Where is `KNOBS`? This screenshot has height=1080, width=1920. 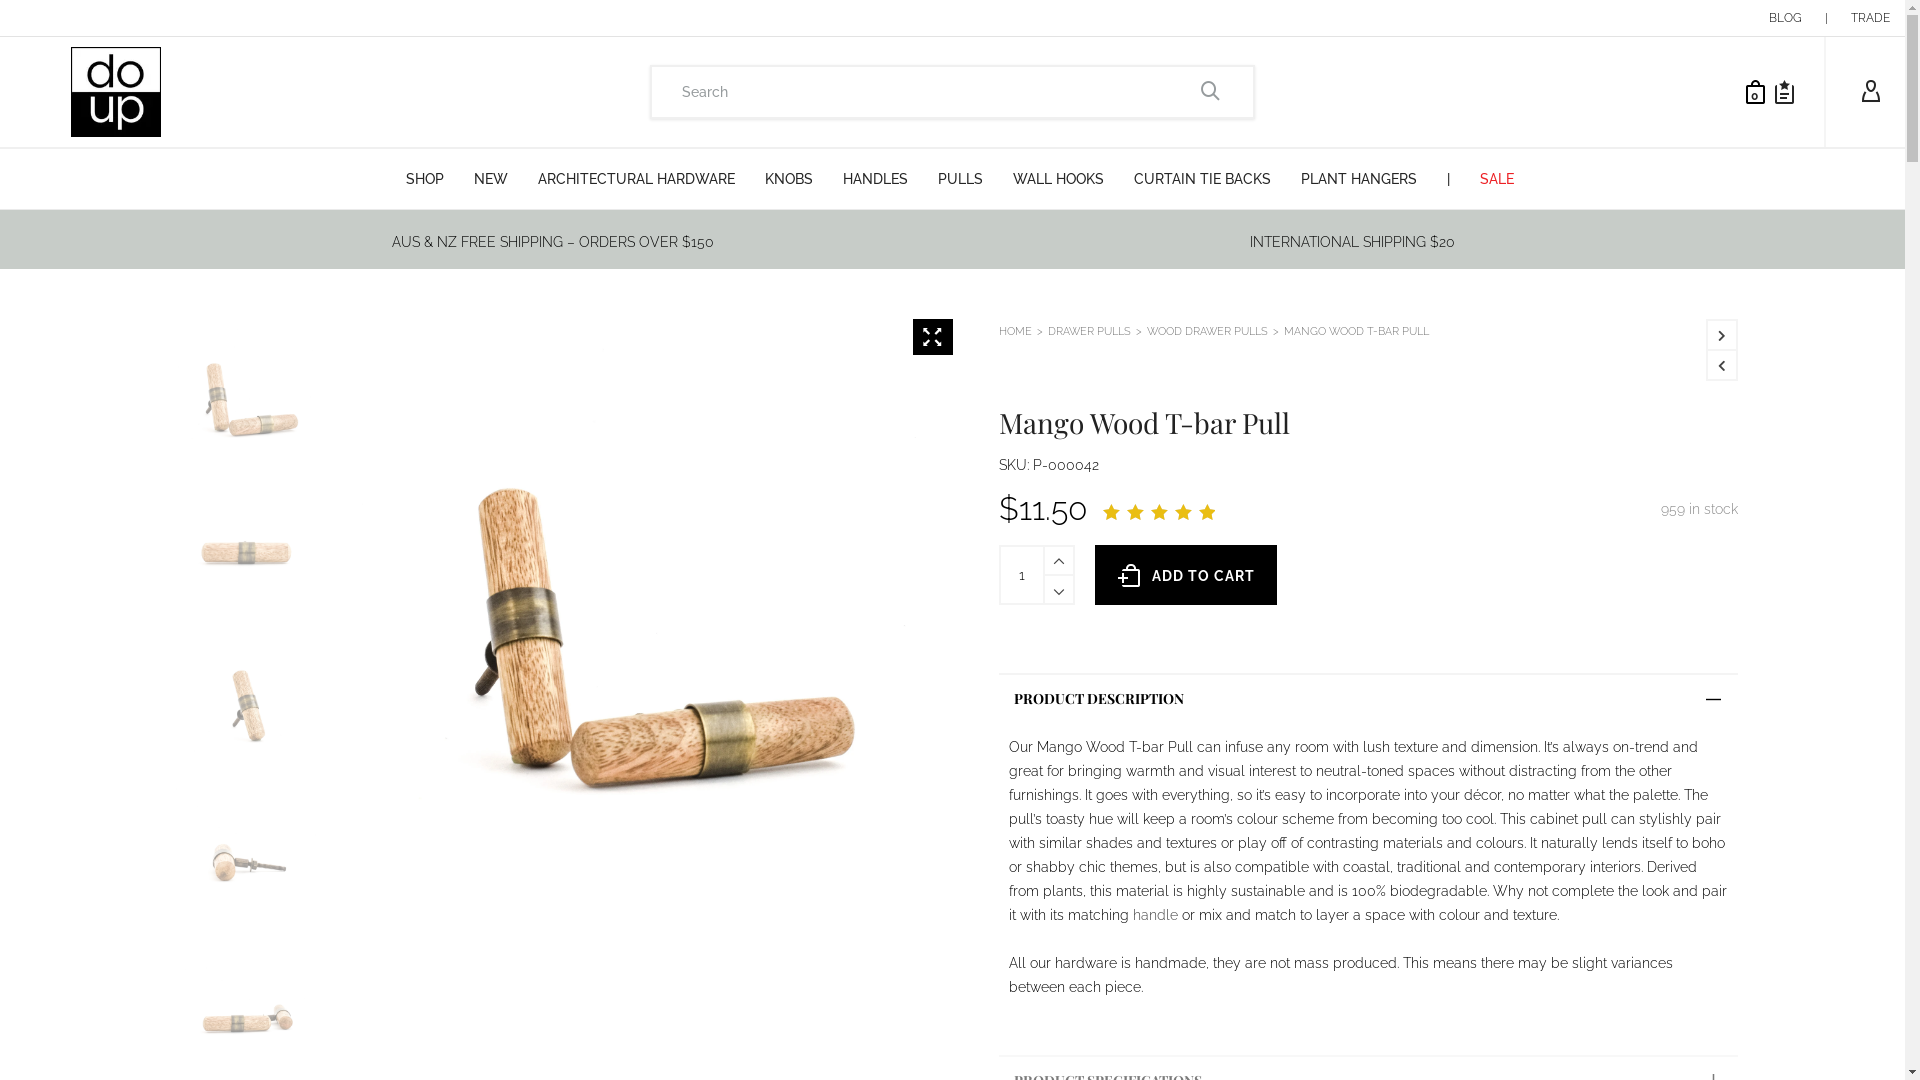 KNOBS is located at coordinates (789, 179).